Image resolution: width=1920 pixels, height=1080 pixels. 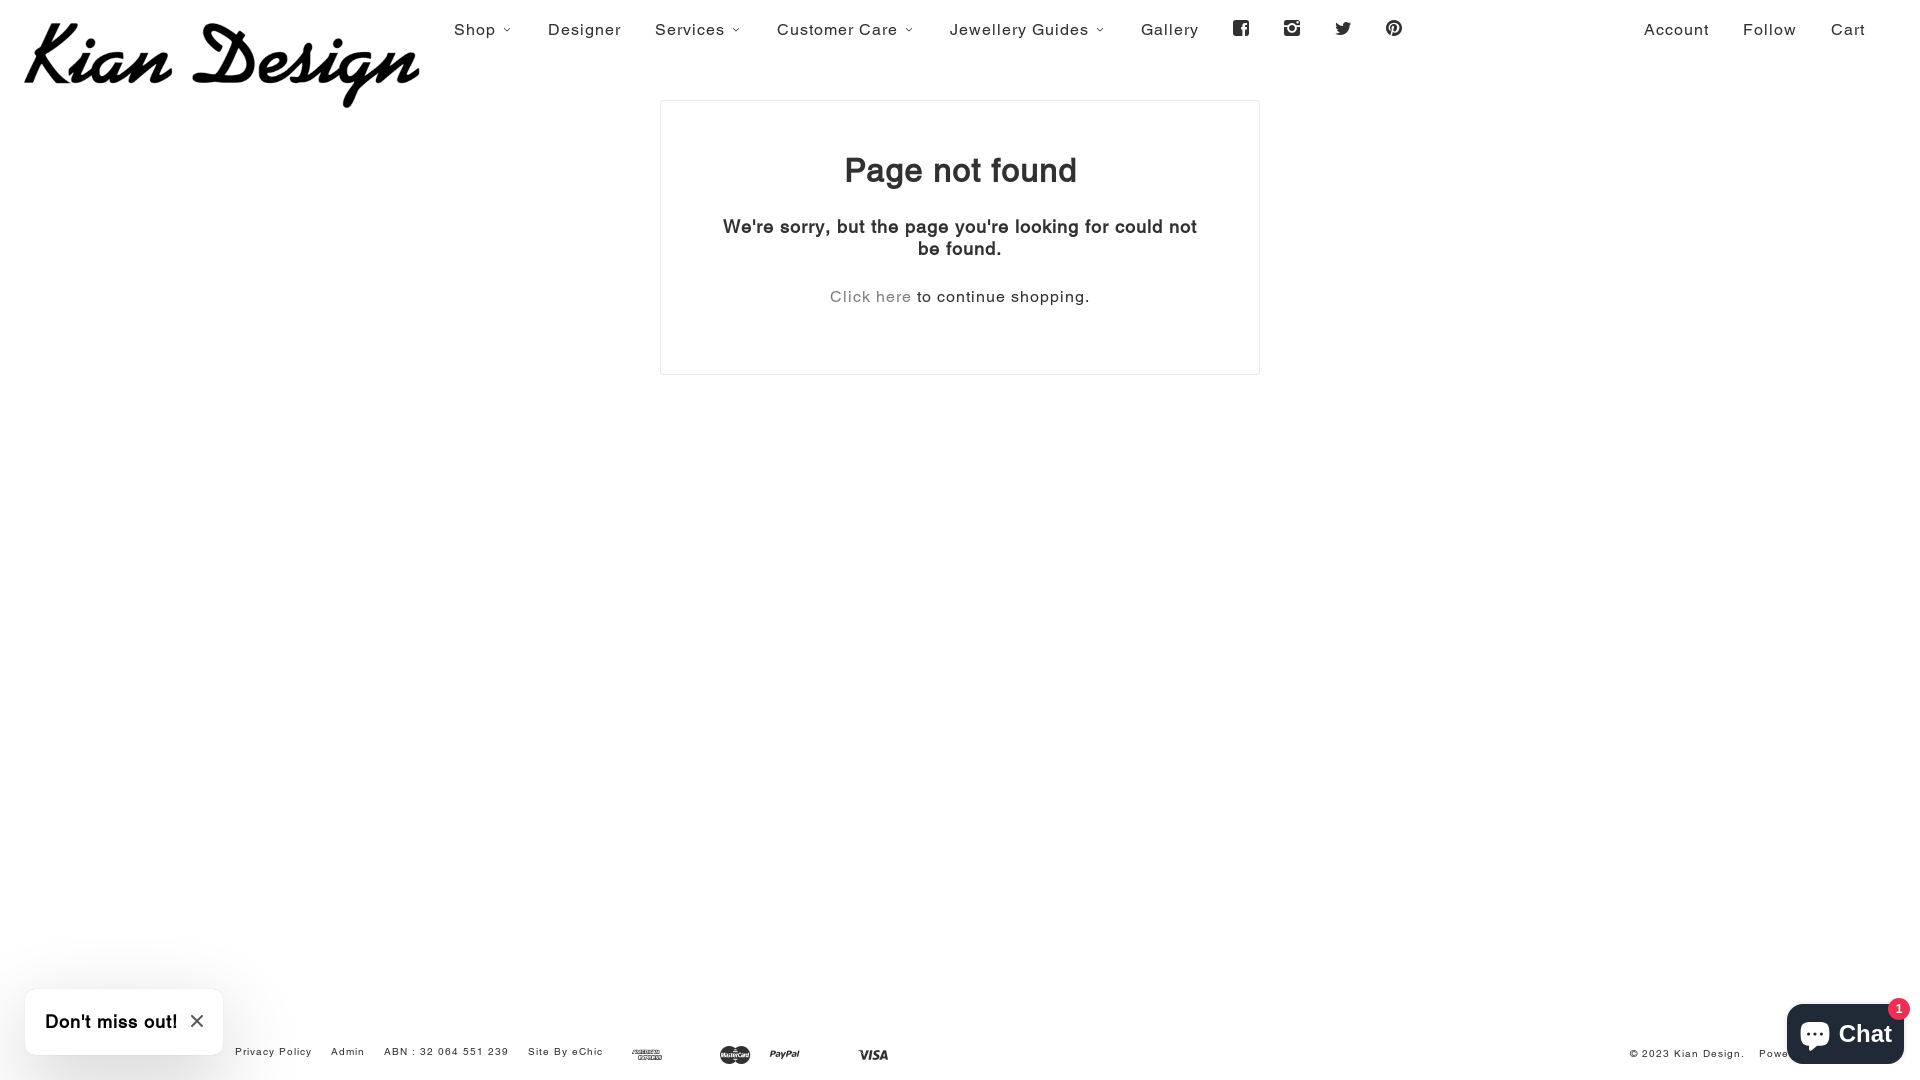 What do you see at coordinates (699, 29) in the screenshot?
I see `Services` at bounding box center [699, 29].